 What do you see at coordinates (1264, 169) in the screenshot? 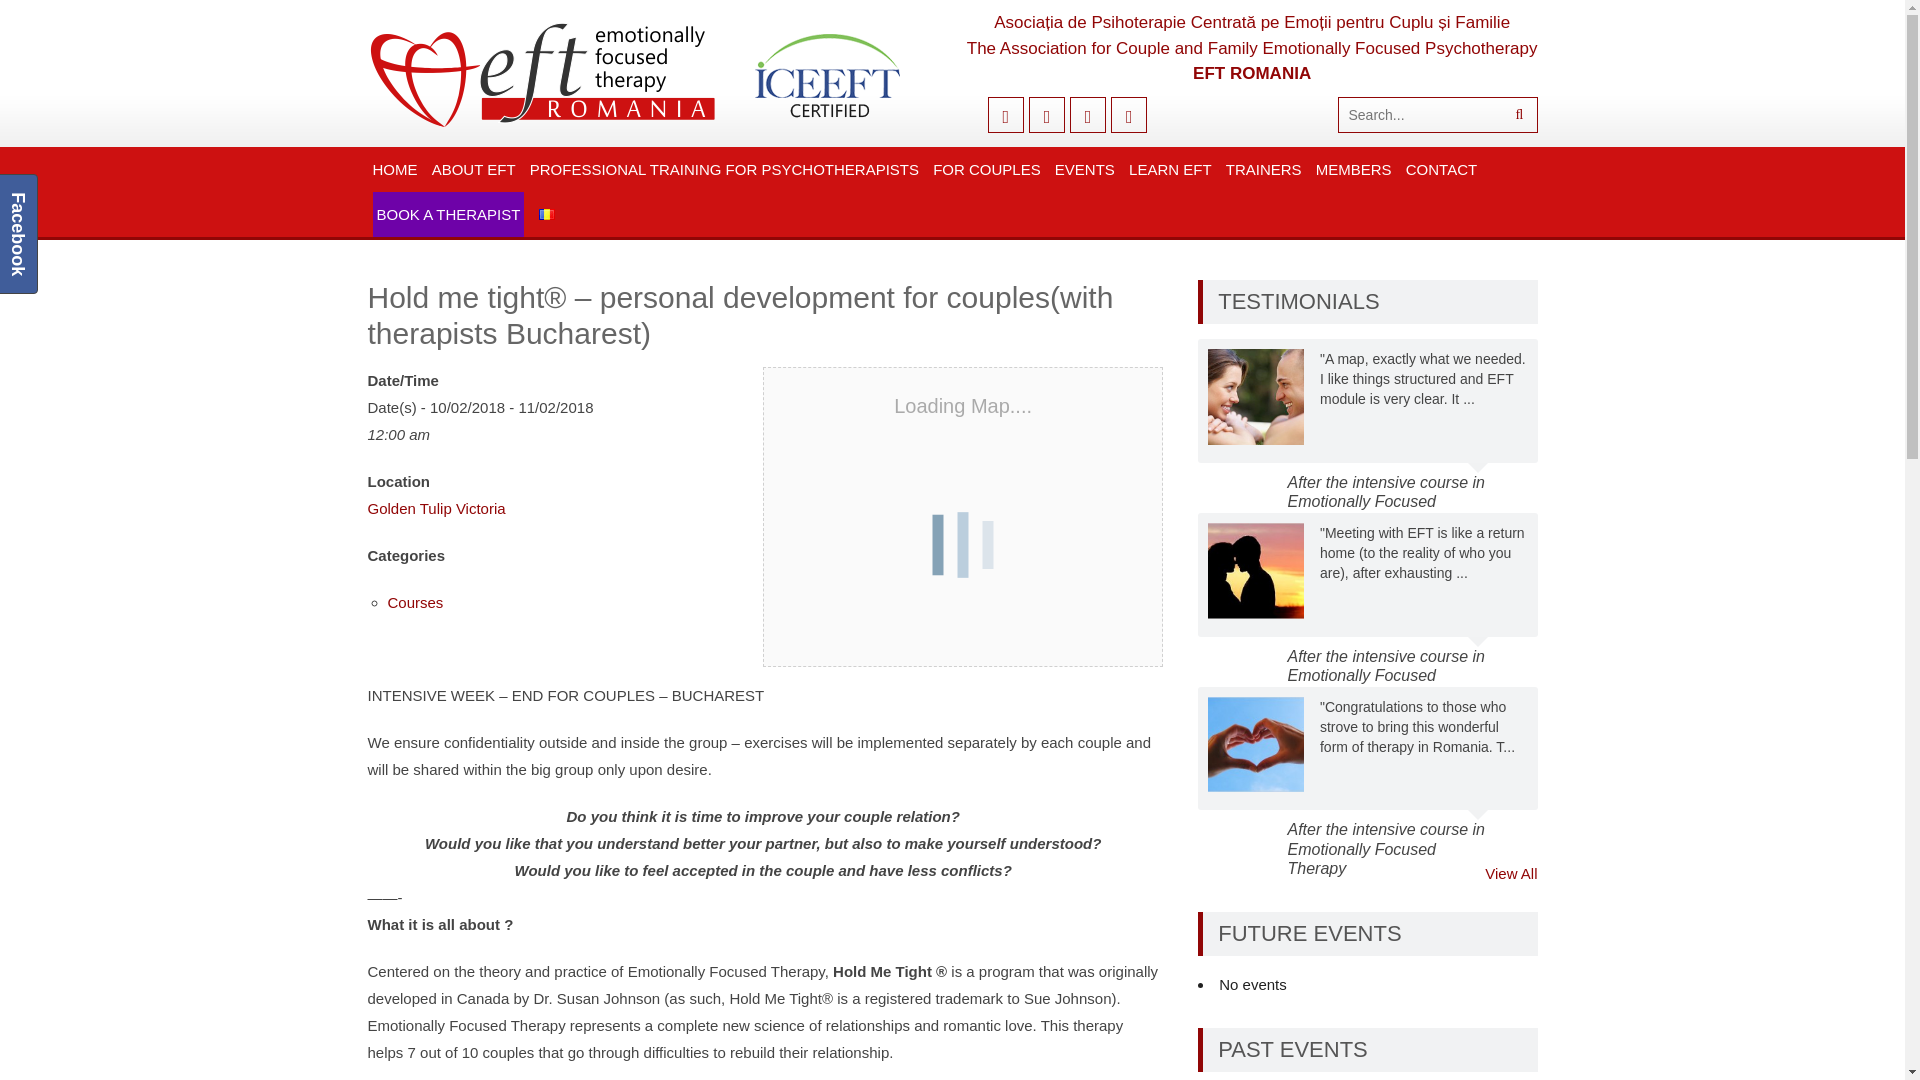
I see `TRAINERS` at bounding box center [1264, 169].